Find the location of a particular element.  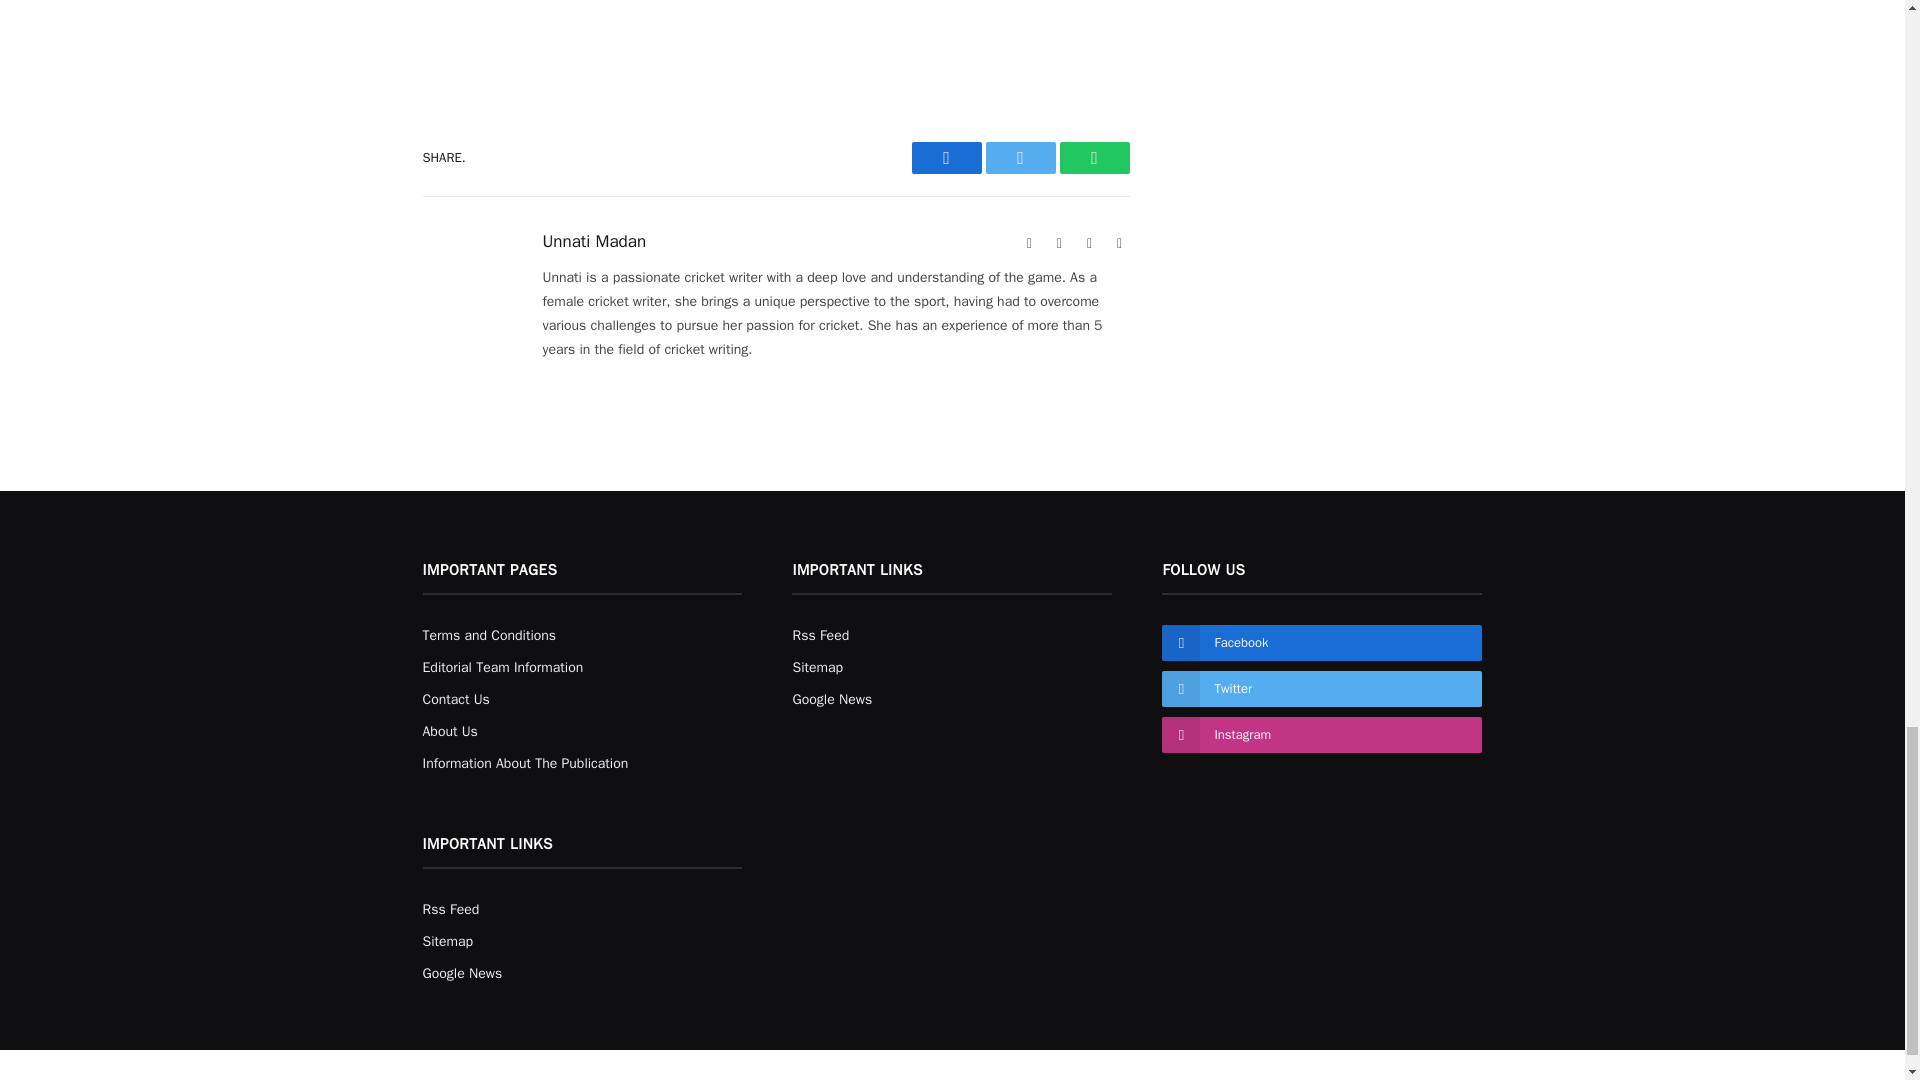

Facebook is located at coordinates (946, 157).